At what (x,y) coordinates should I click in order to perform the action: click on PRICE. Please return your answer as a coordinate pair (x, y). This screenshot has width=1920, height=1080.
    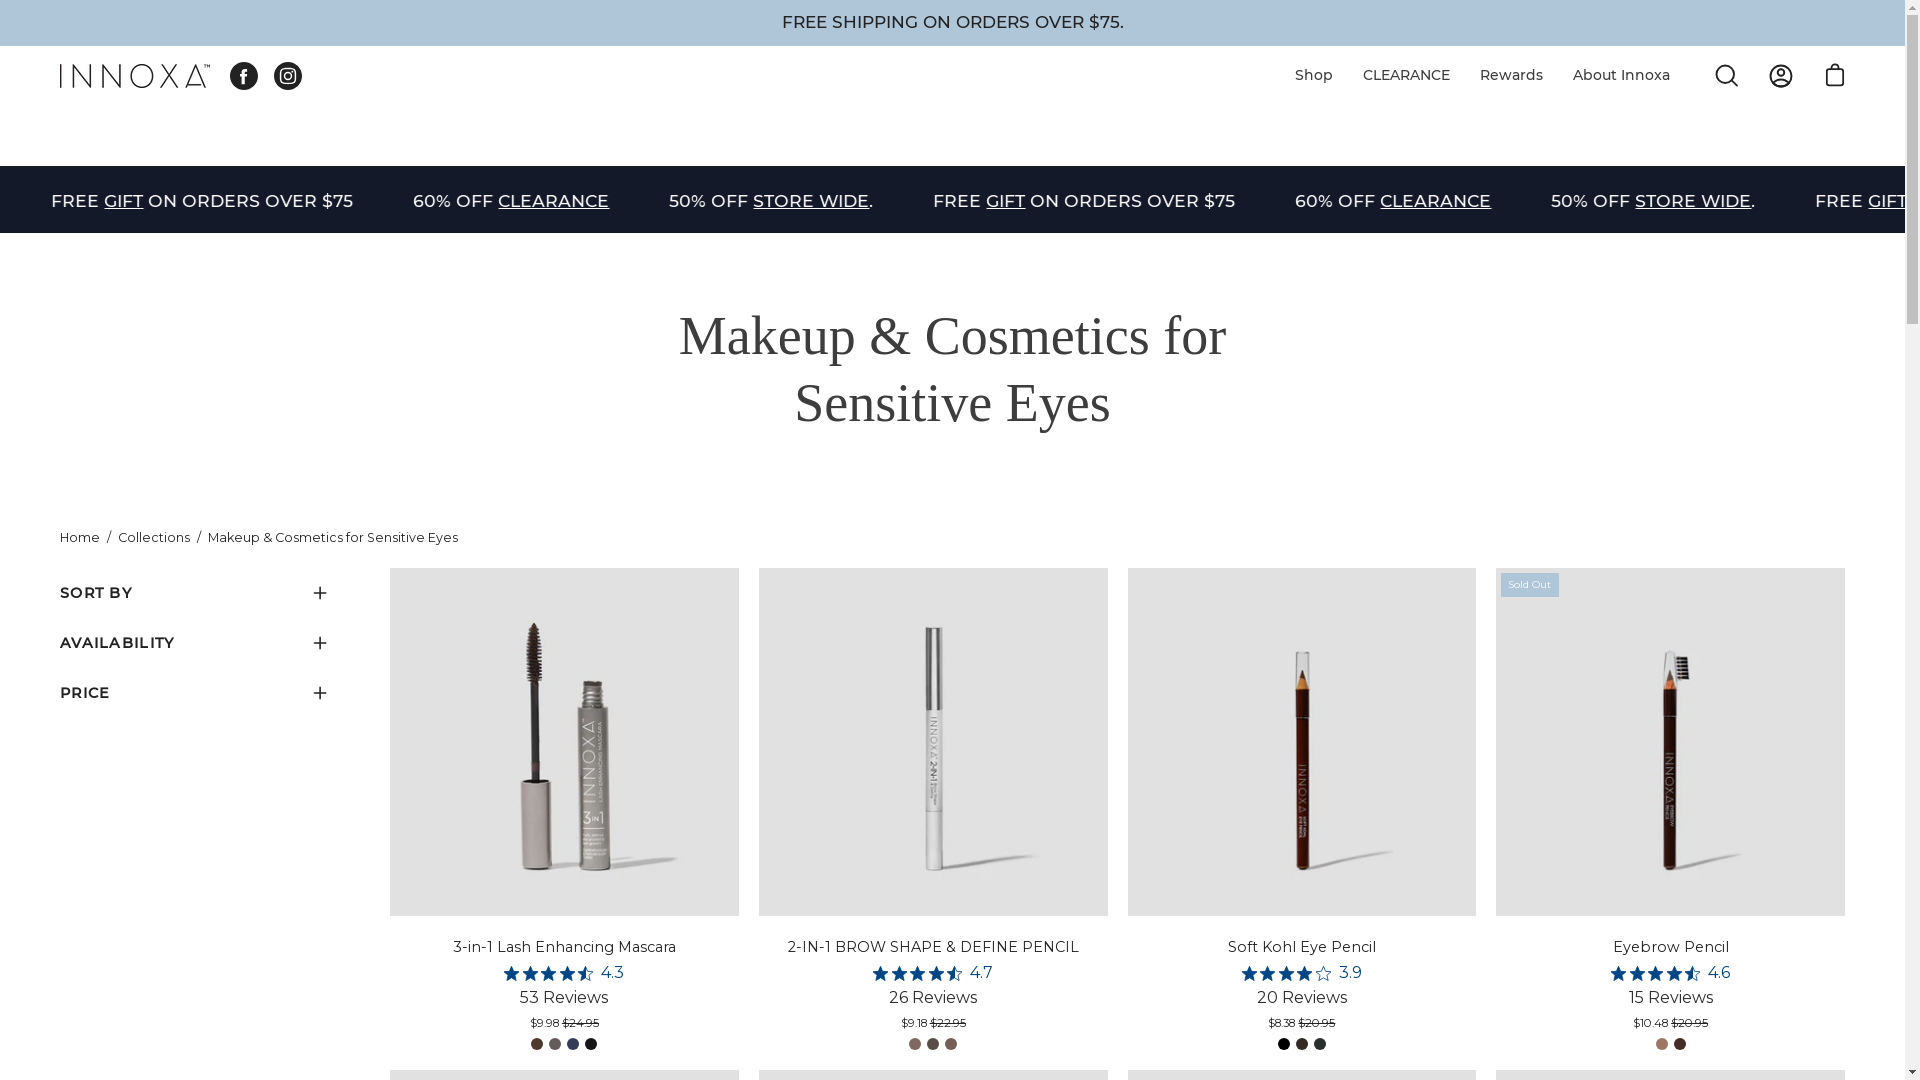
    Looking at the image, I should click on (195, 693).